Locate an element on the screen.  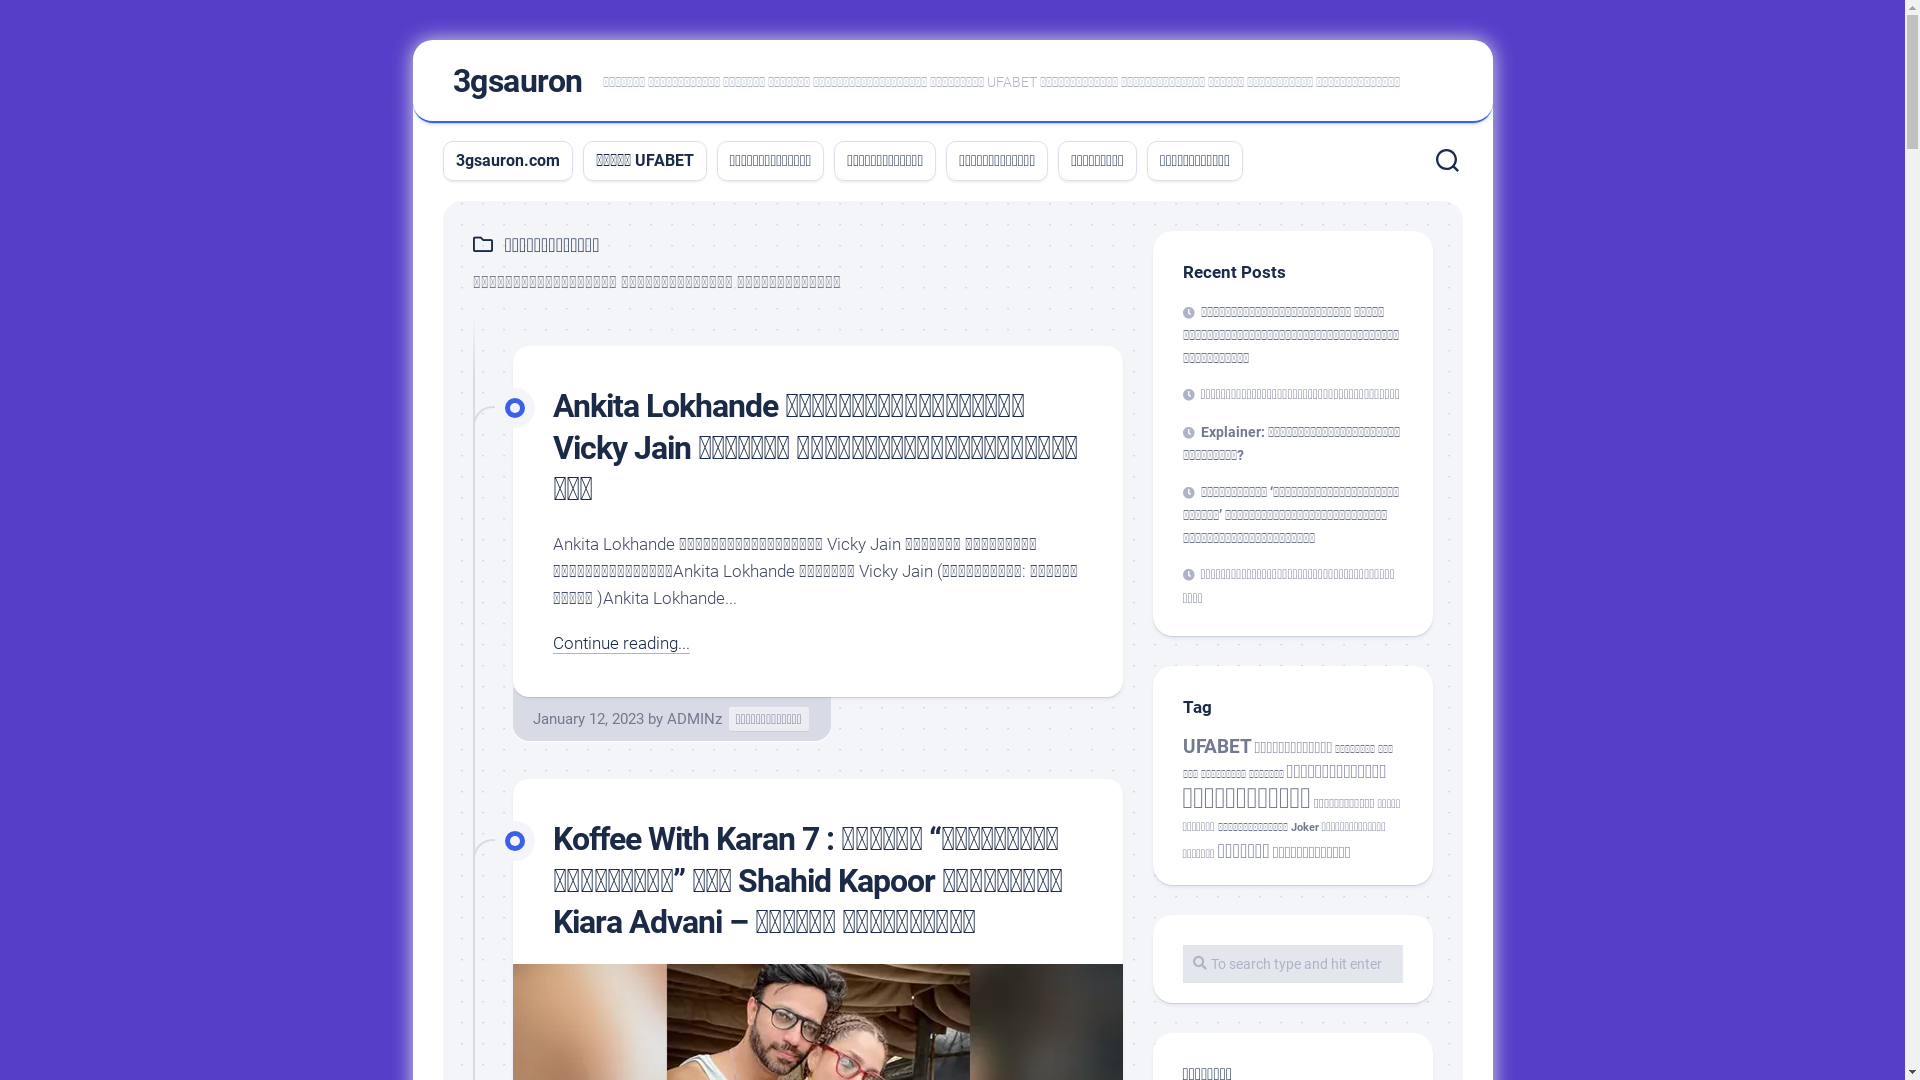
Continue reading... is located at coordinates (620, 643).